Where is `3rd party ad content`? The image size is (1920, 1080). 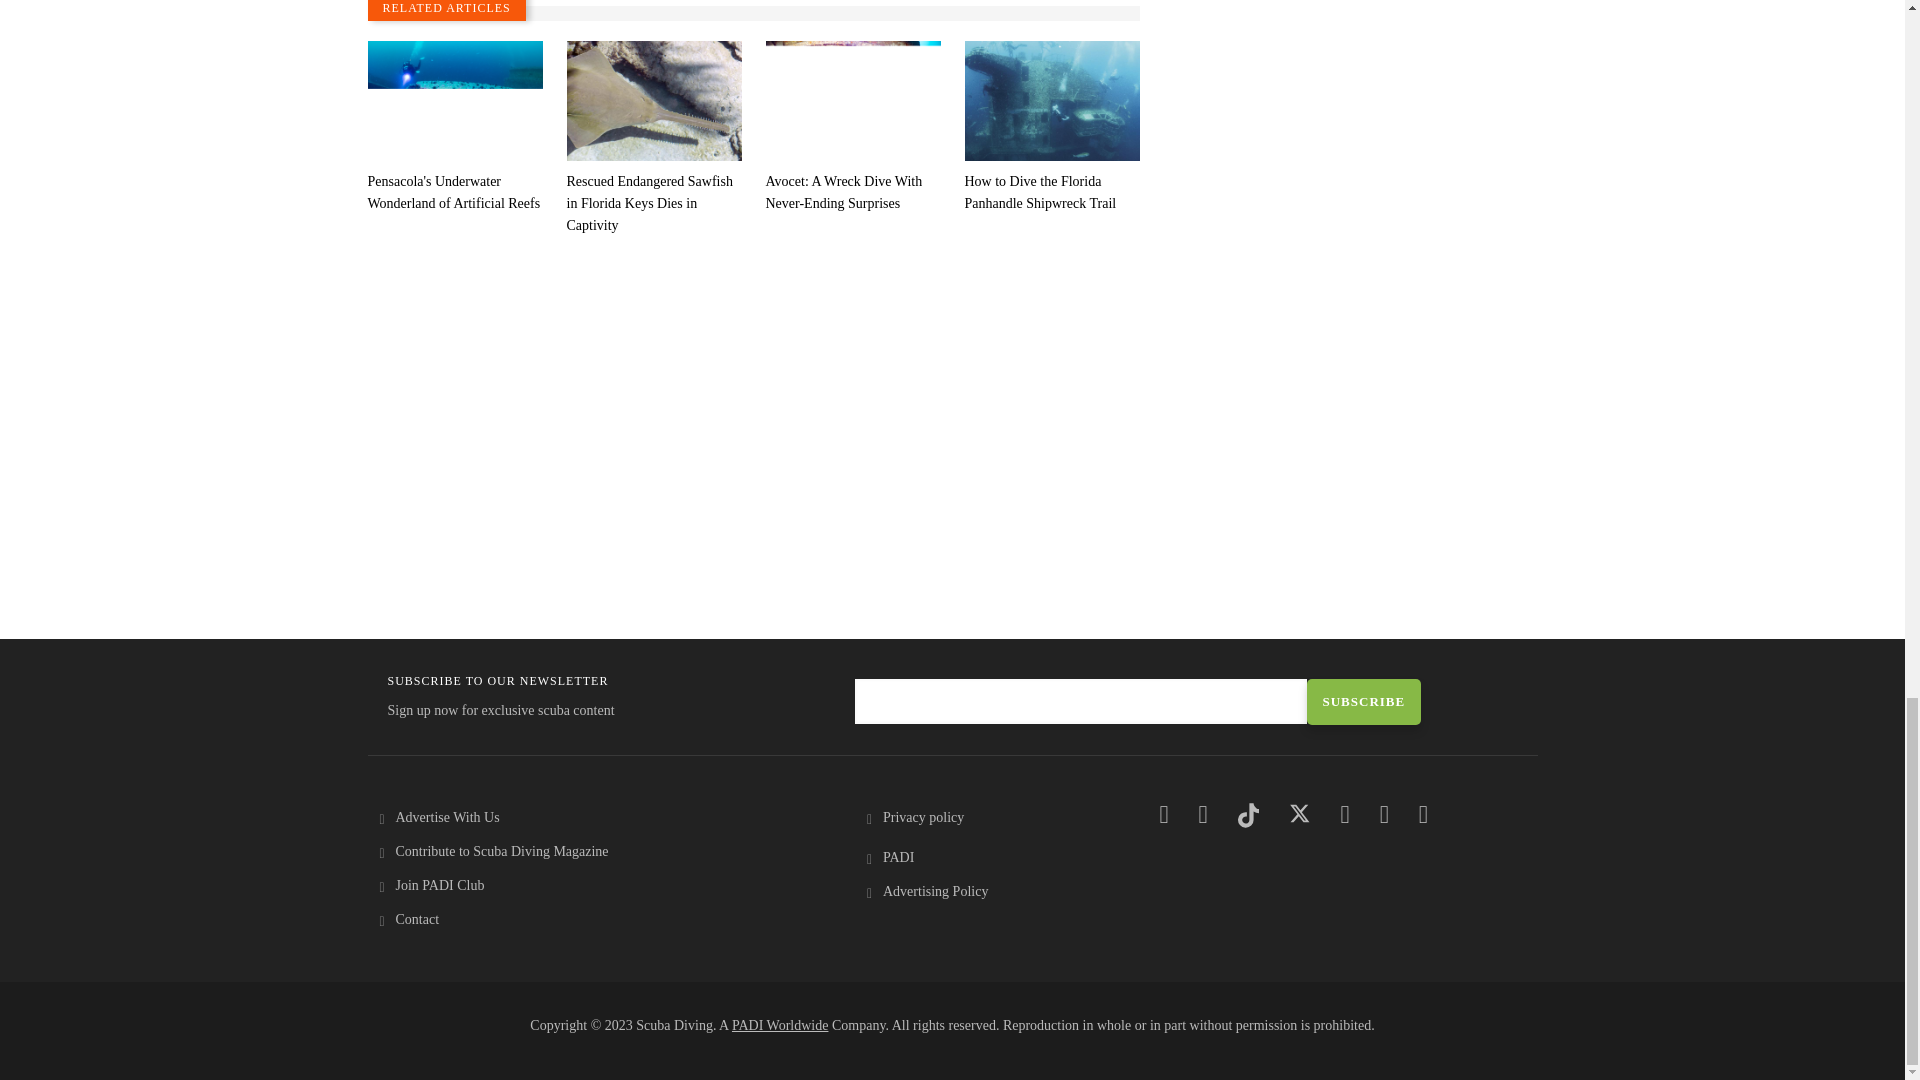 3rd party ad content is located at coordinates (1350, 90).